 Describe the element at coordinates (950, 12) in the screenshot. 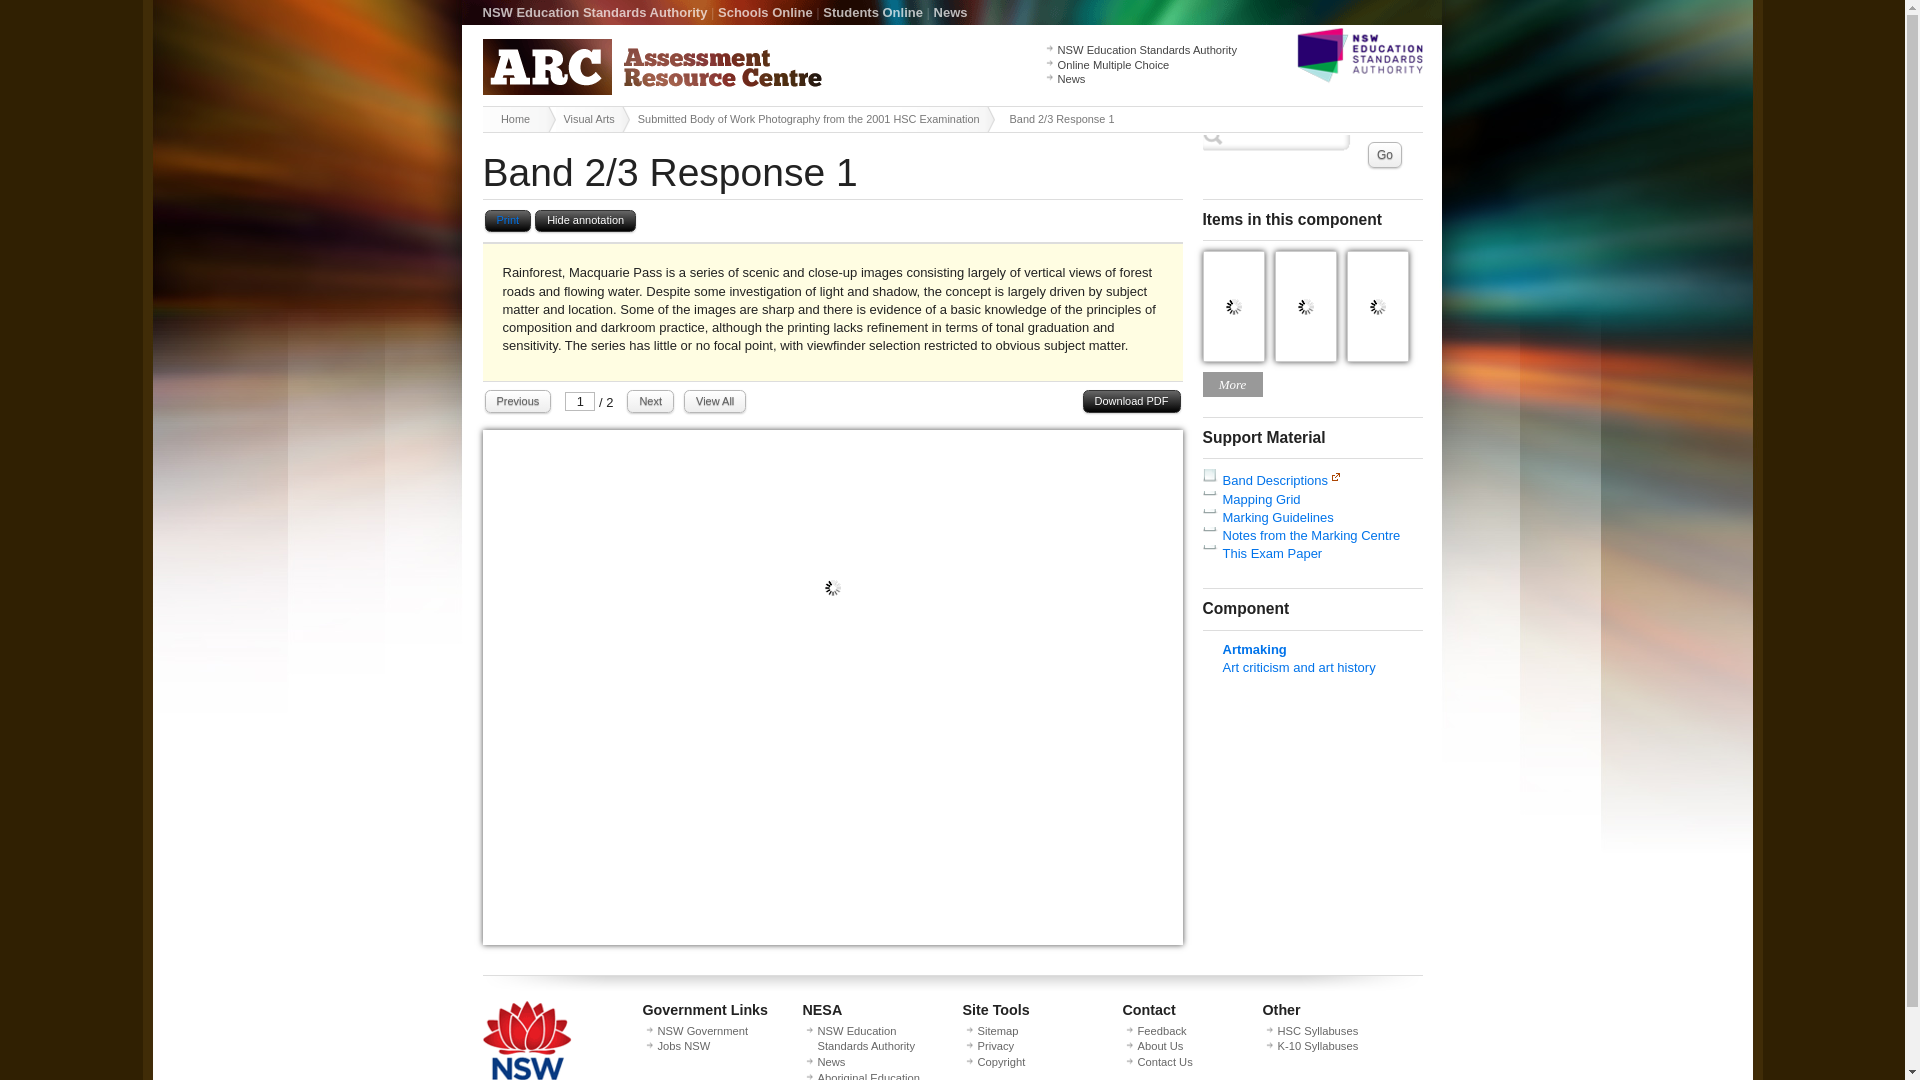

I see `News` at that location.